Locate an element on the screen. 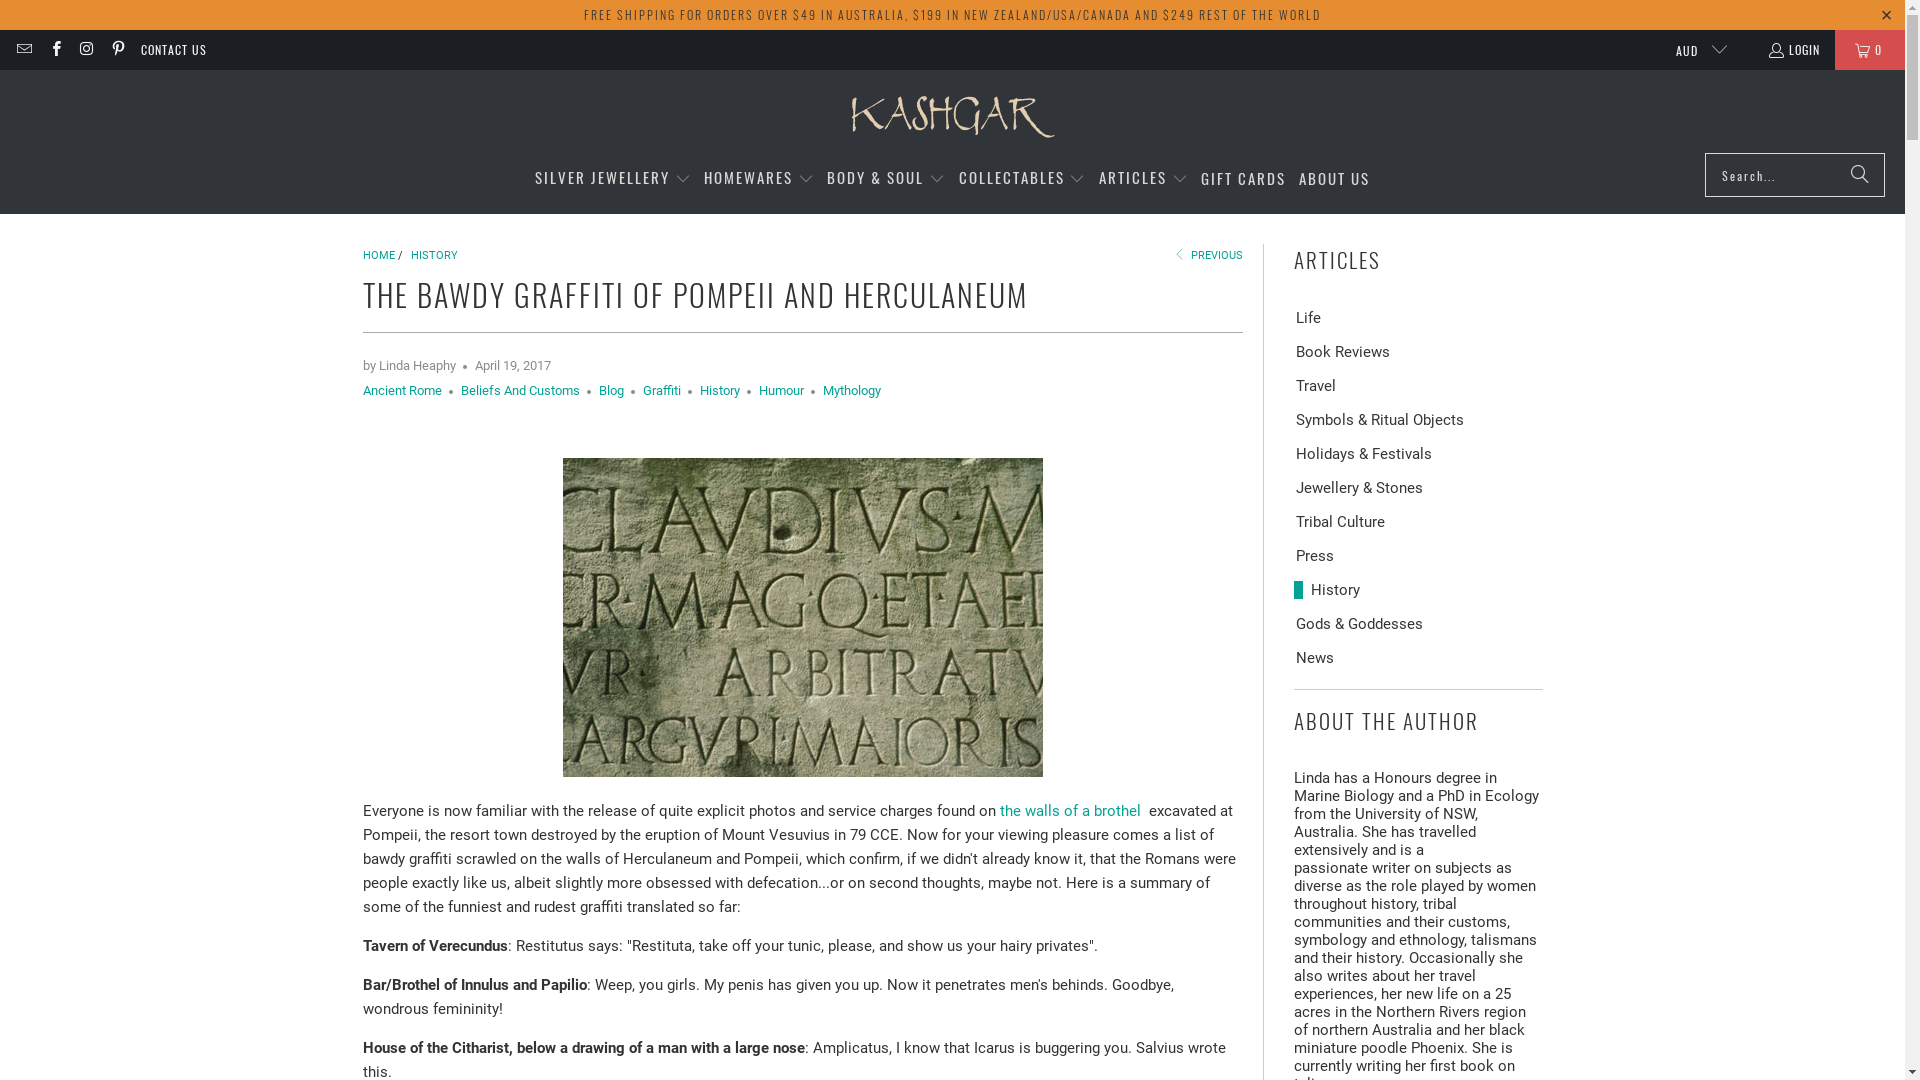 This screenshot has width=1920, height=1080. PREVIOUS is located at coordinates (1208, 256).